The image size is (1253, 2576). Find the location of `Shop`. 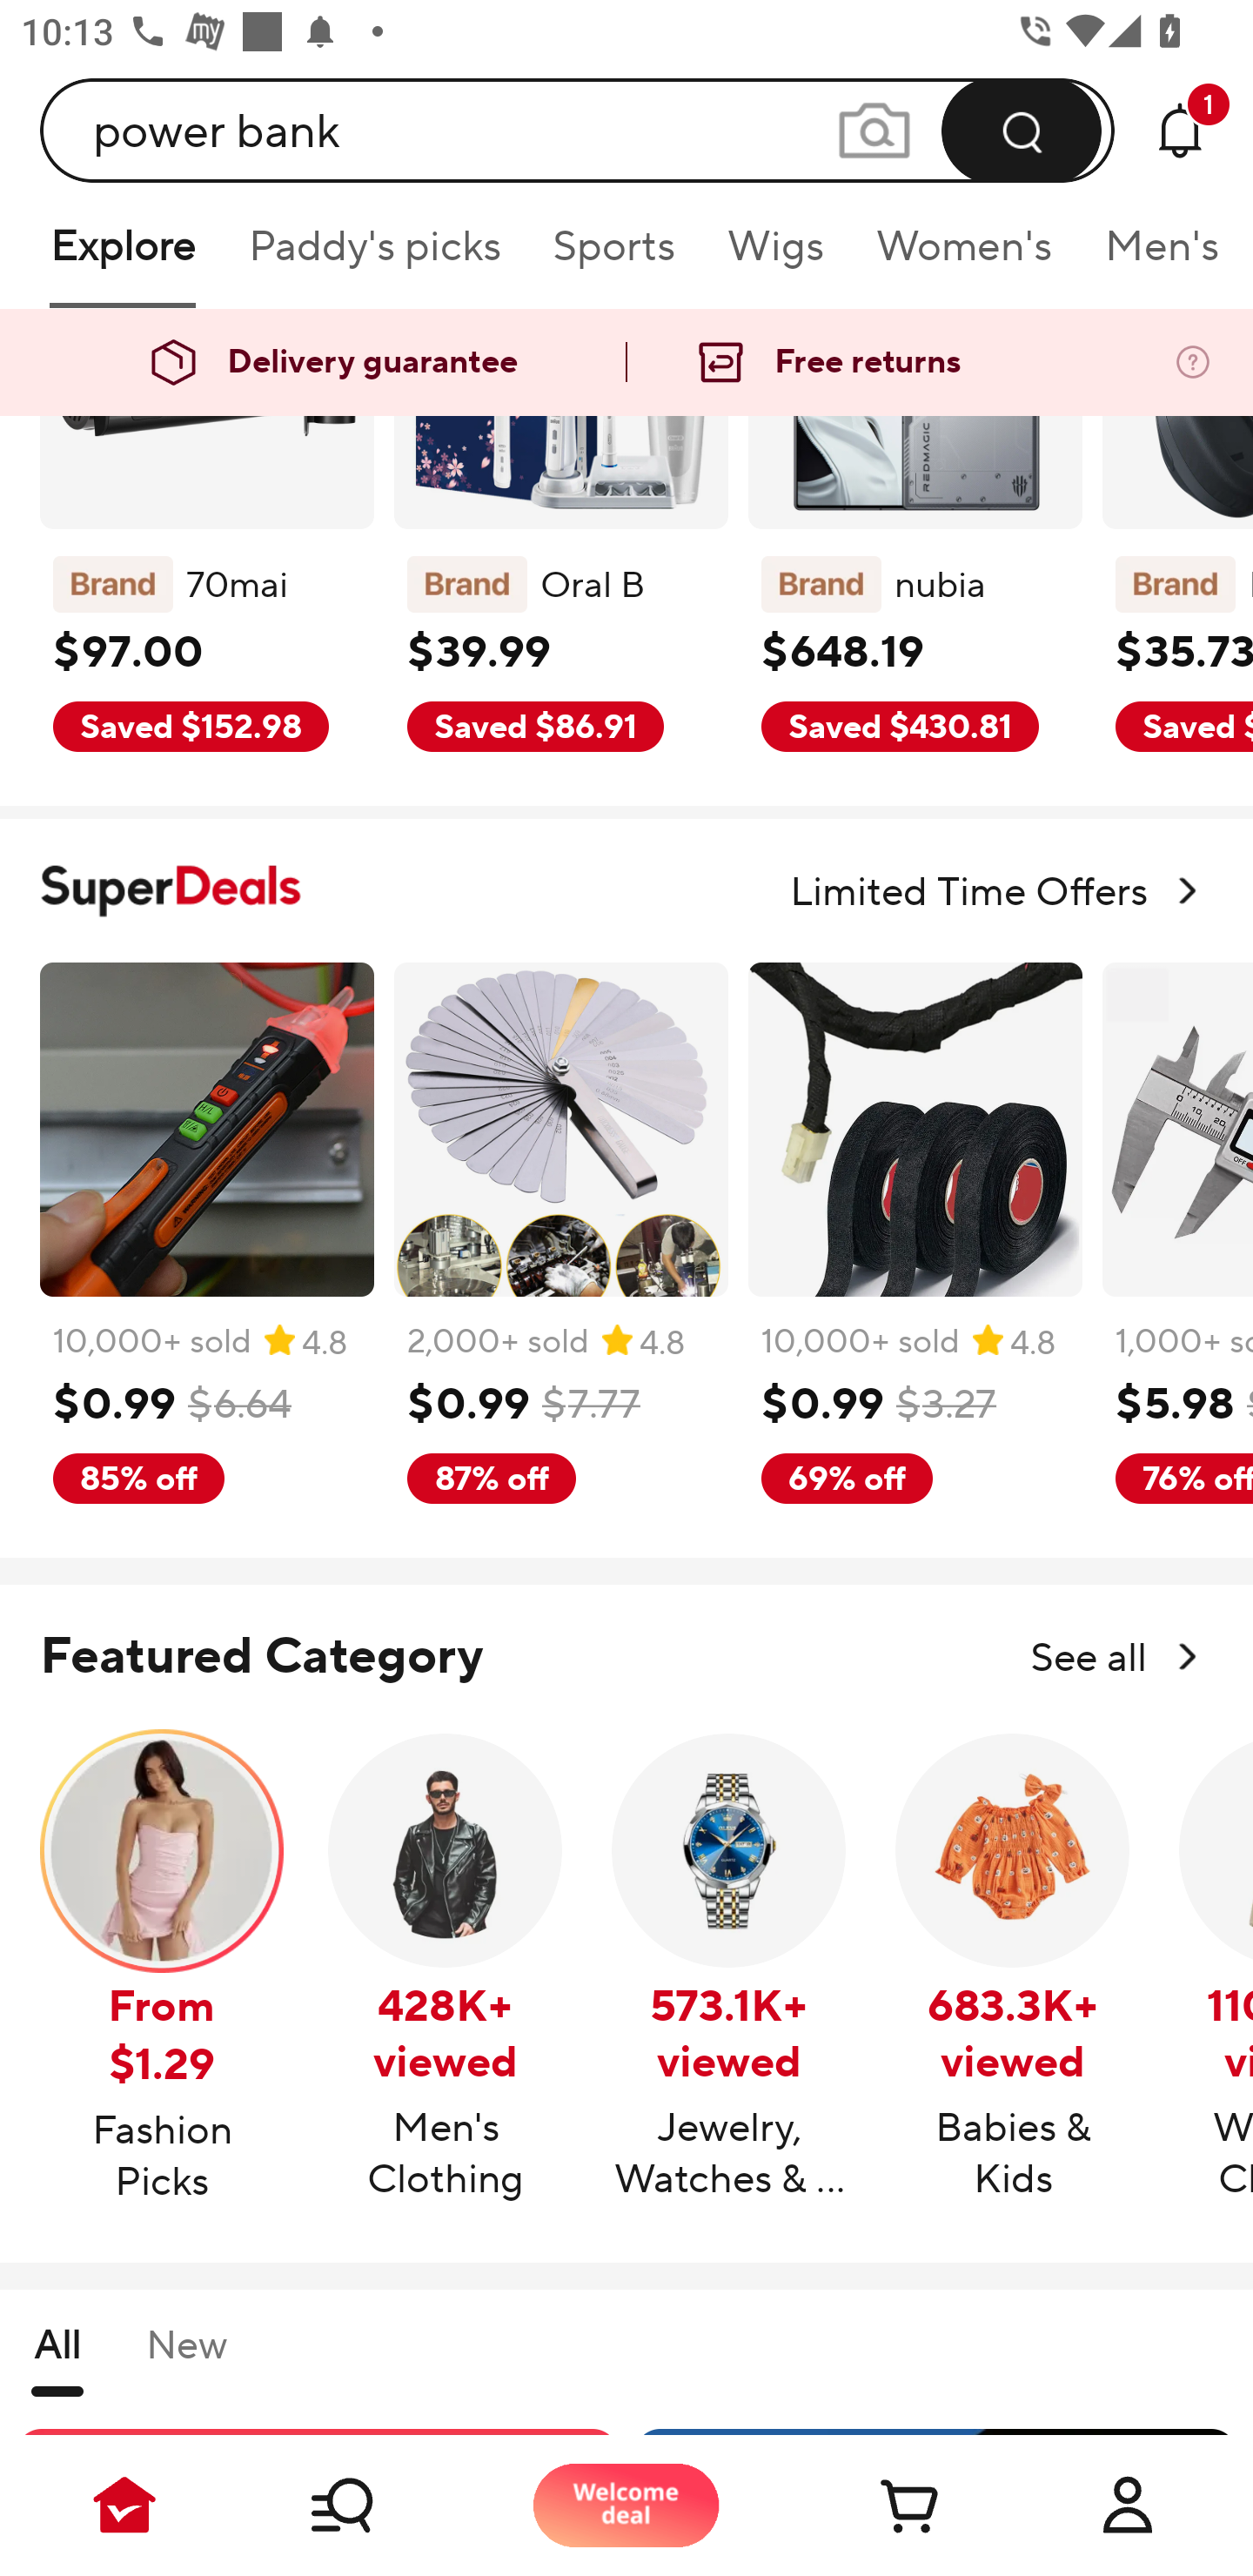

Shop is located at coordinates (376, 2505).